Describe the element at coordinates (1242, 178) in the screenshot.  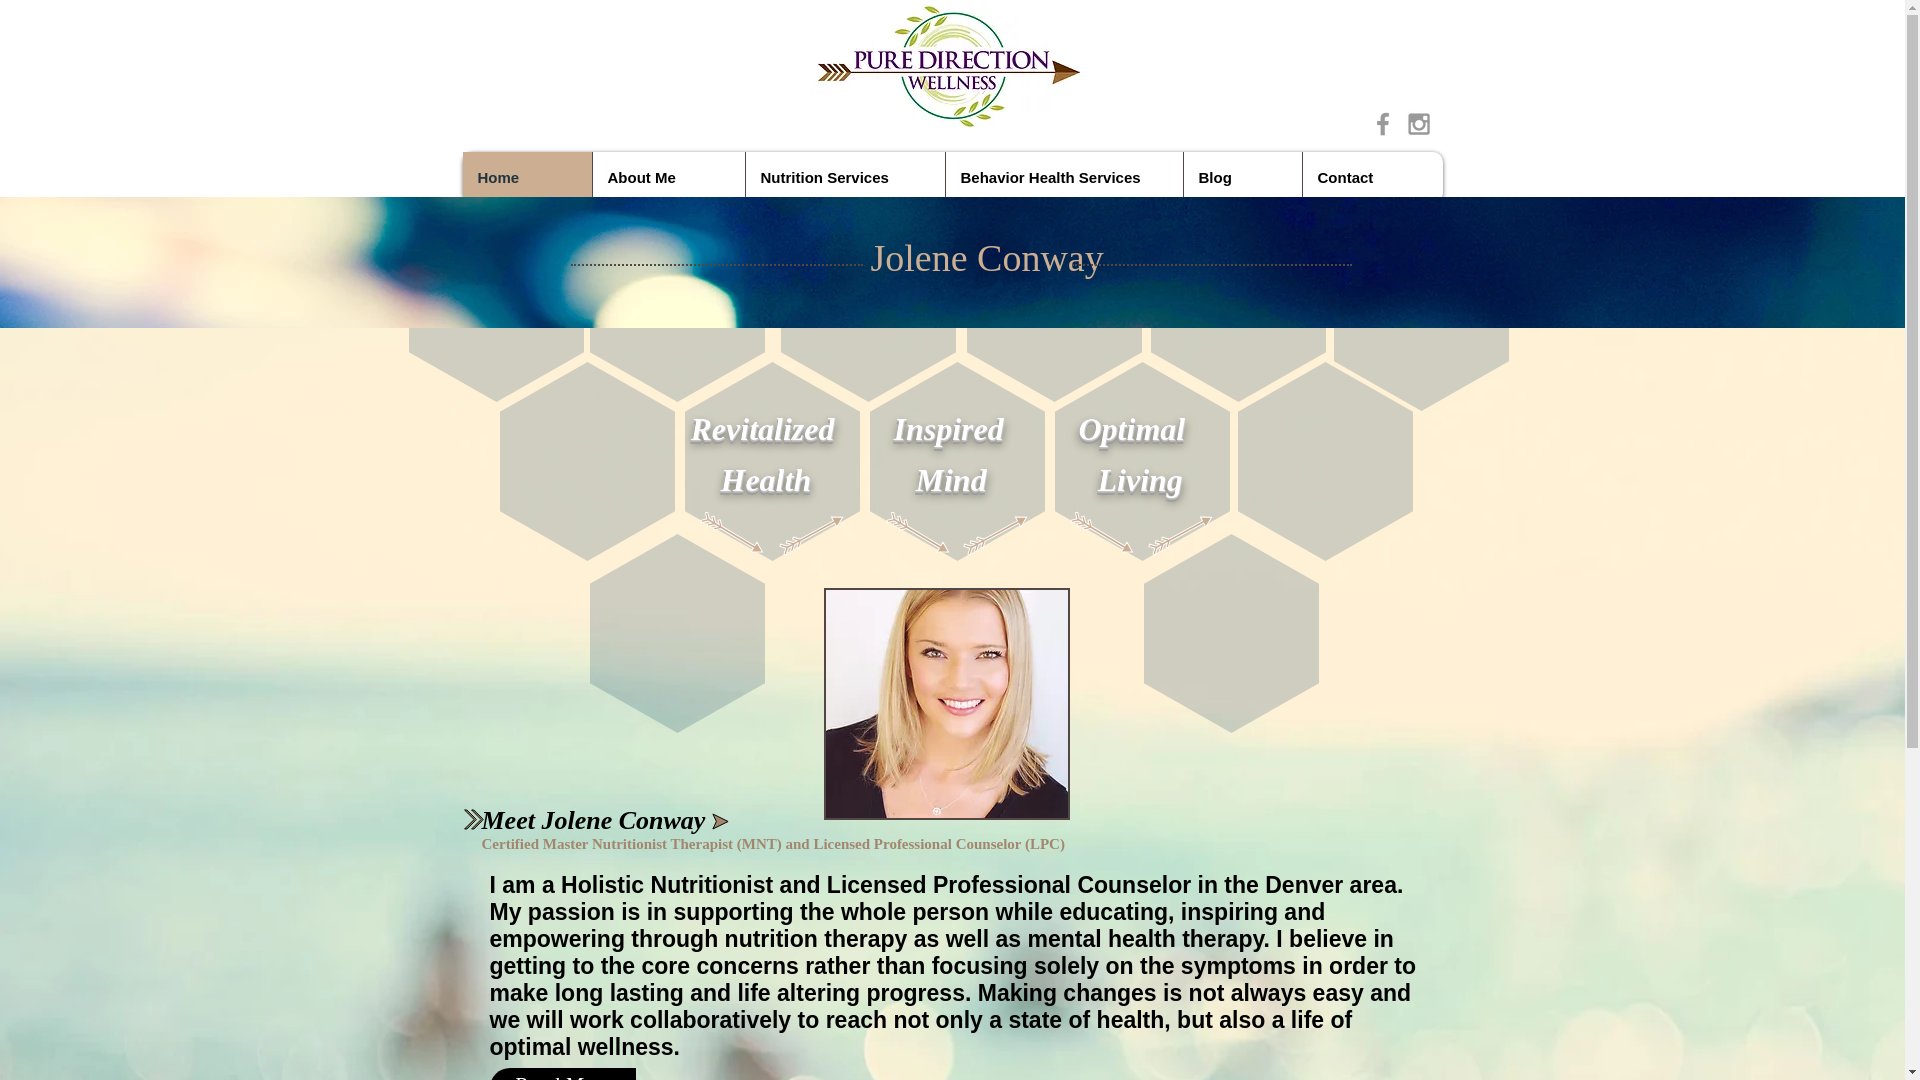
I see `Blog` at that location.